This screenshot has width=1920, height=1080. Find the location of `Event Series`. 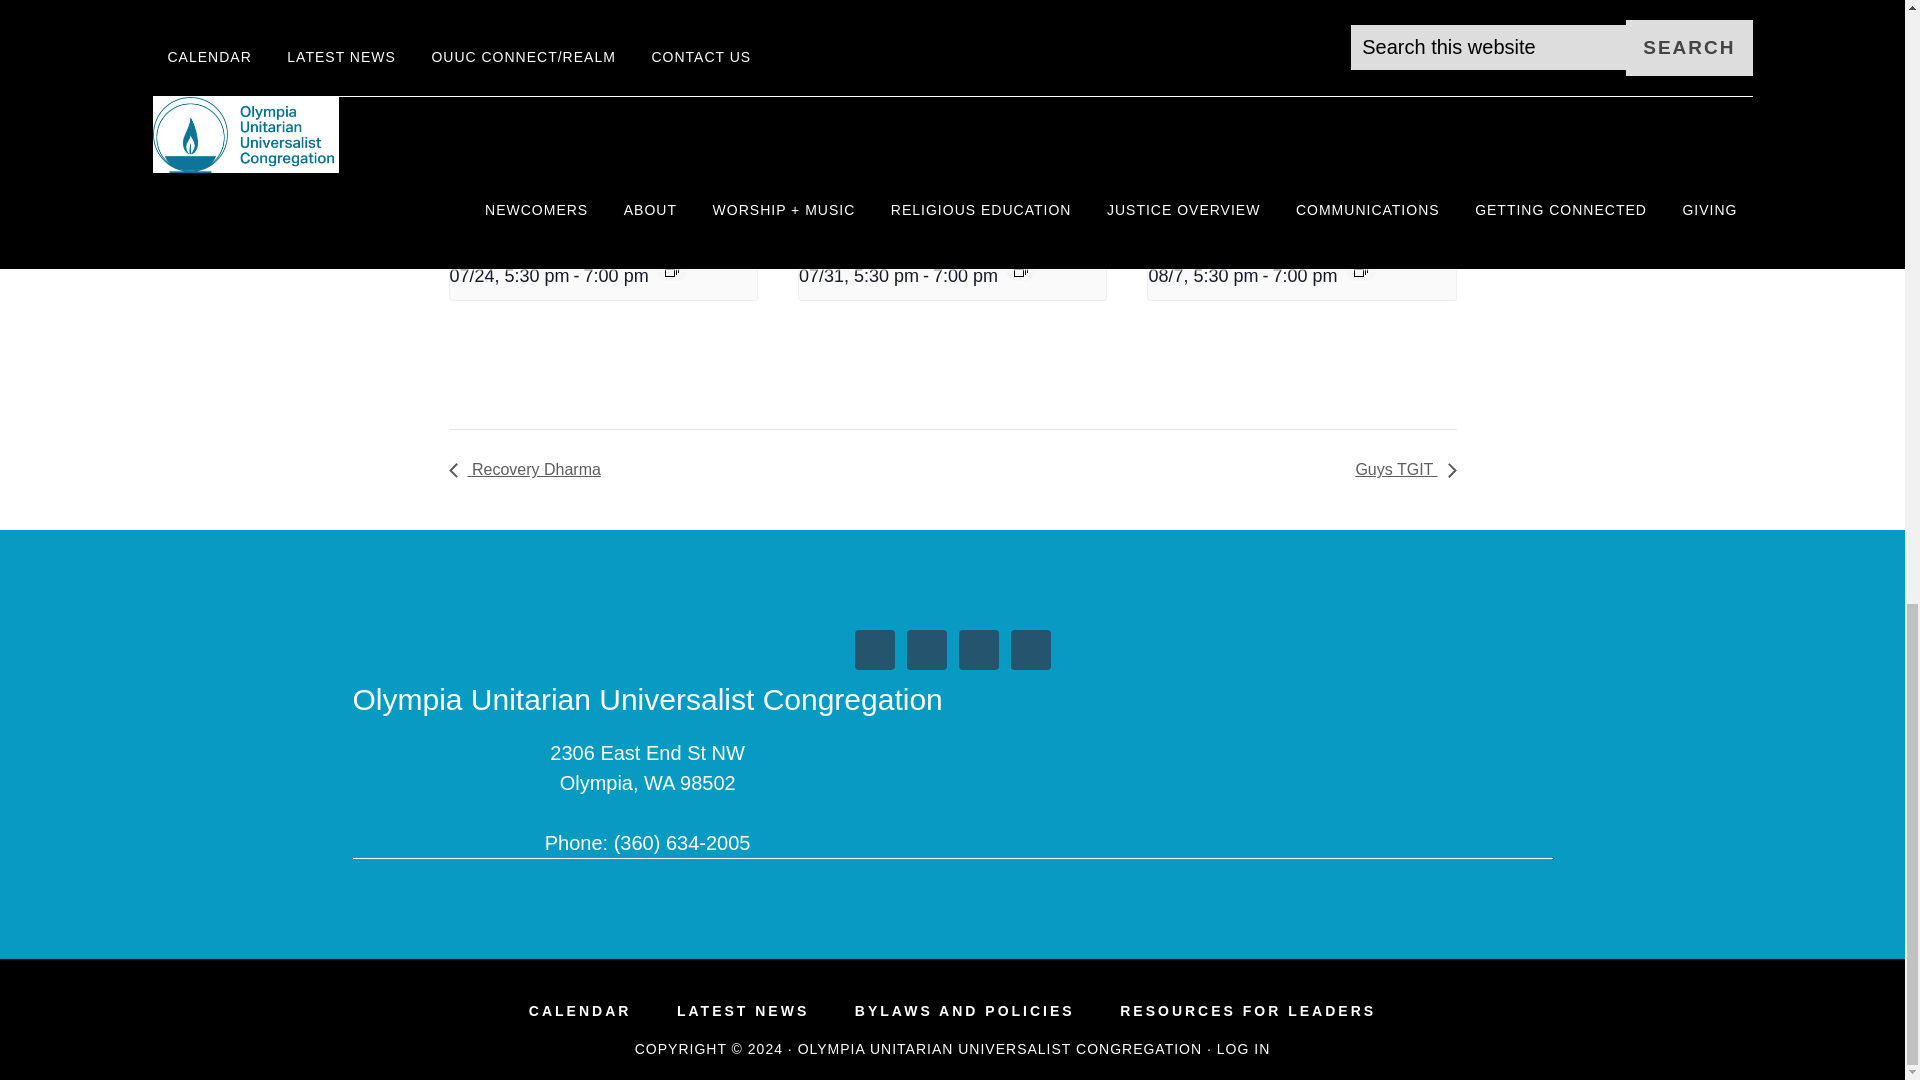

Event Series is located at coordinates (1360, 270).